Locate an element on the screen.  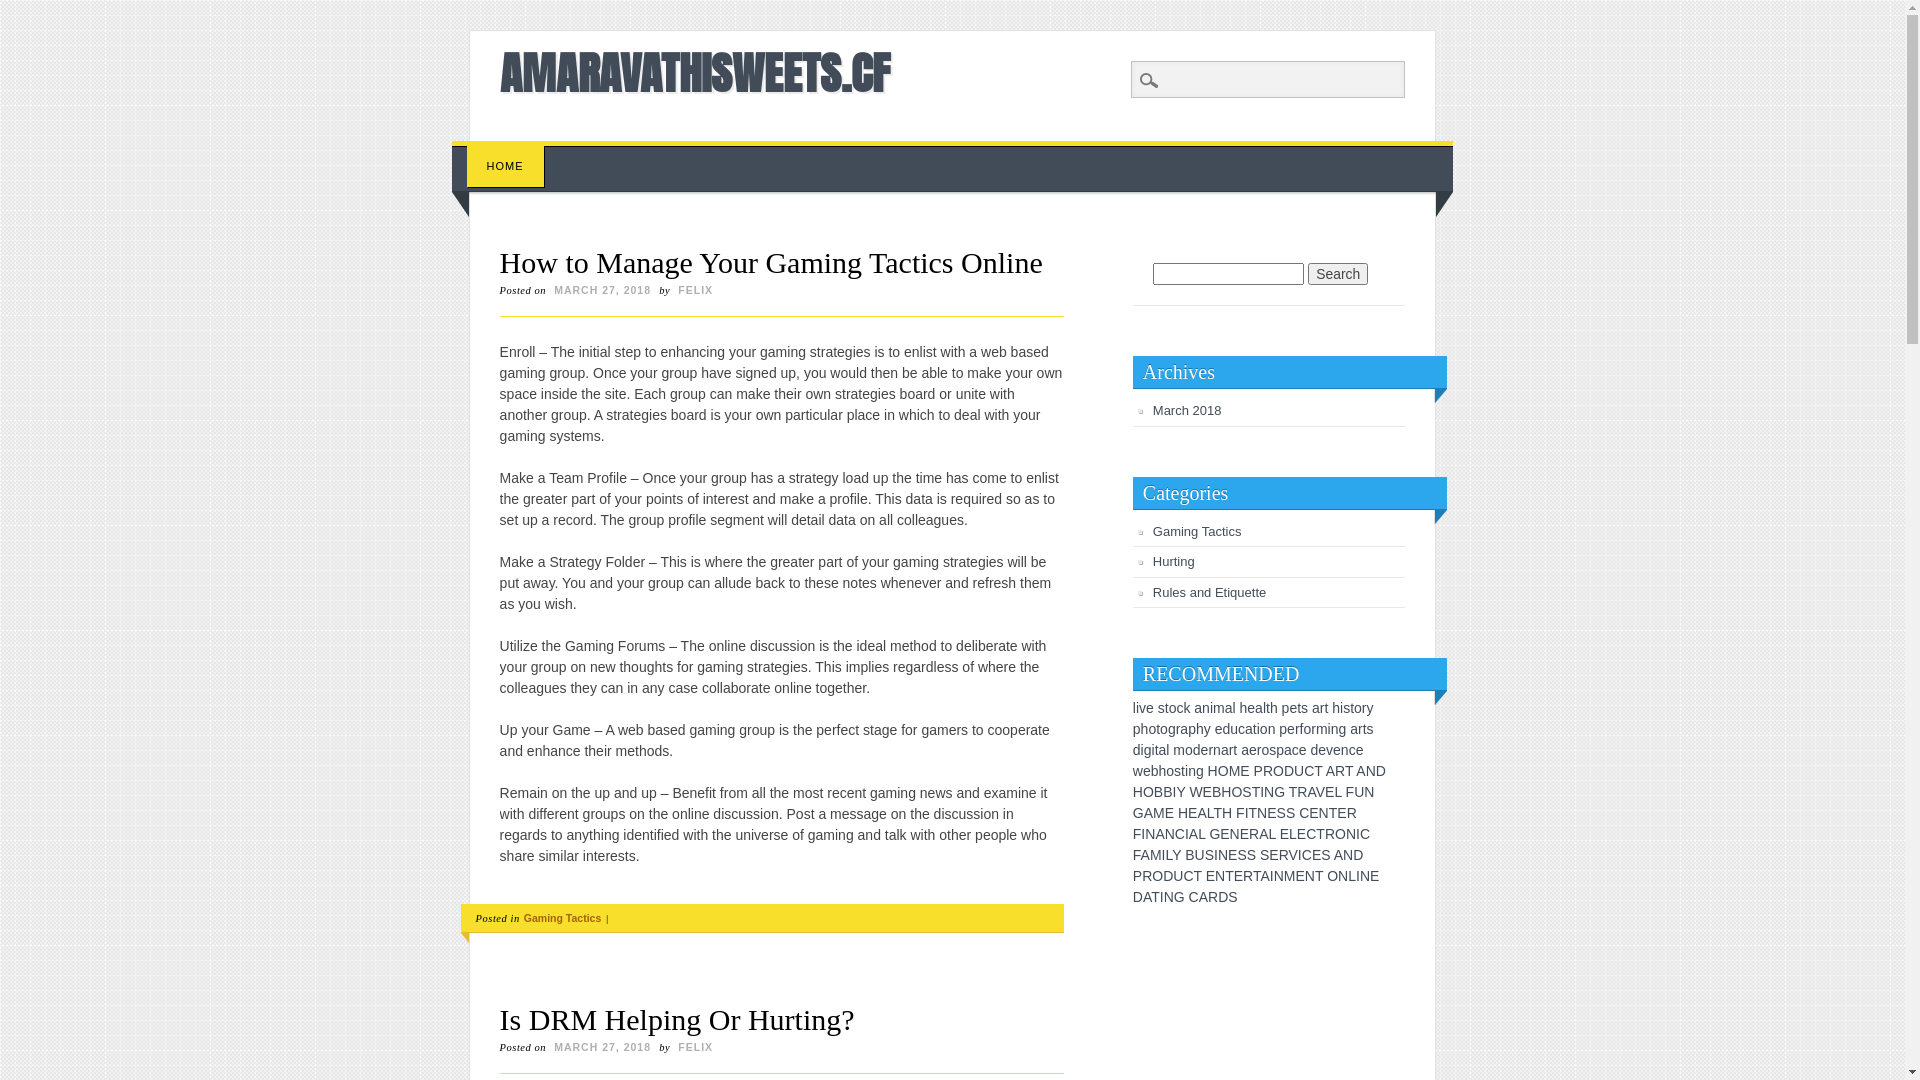
T is located at coordinates (1256, 792).